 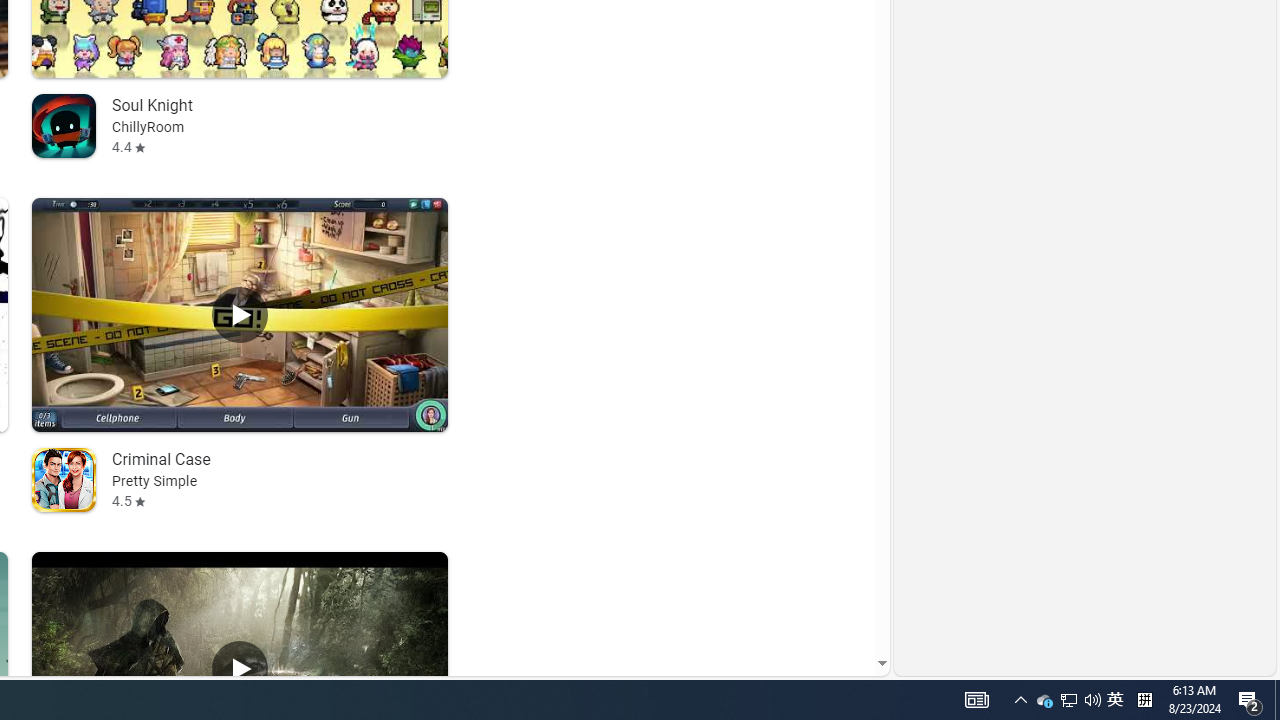 What do you see at coordinates (240, 315) in the screenshot?
I see `Play Criminal Case` at bounding box center [240, 315].